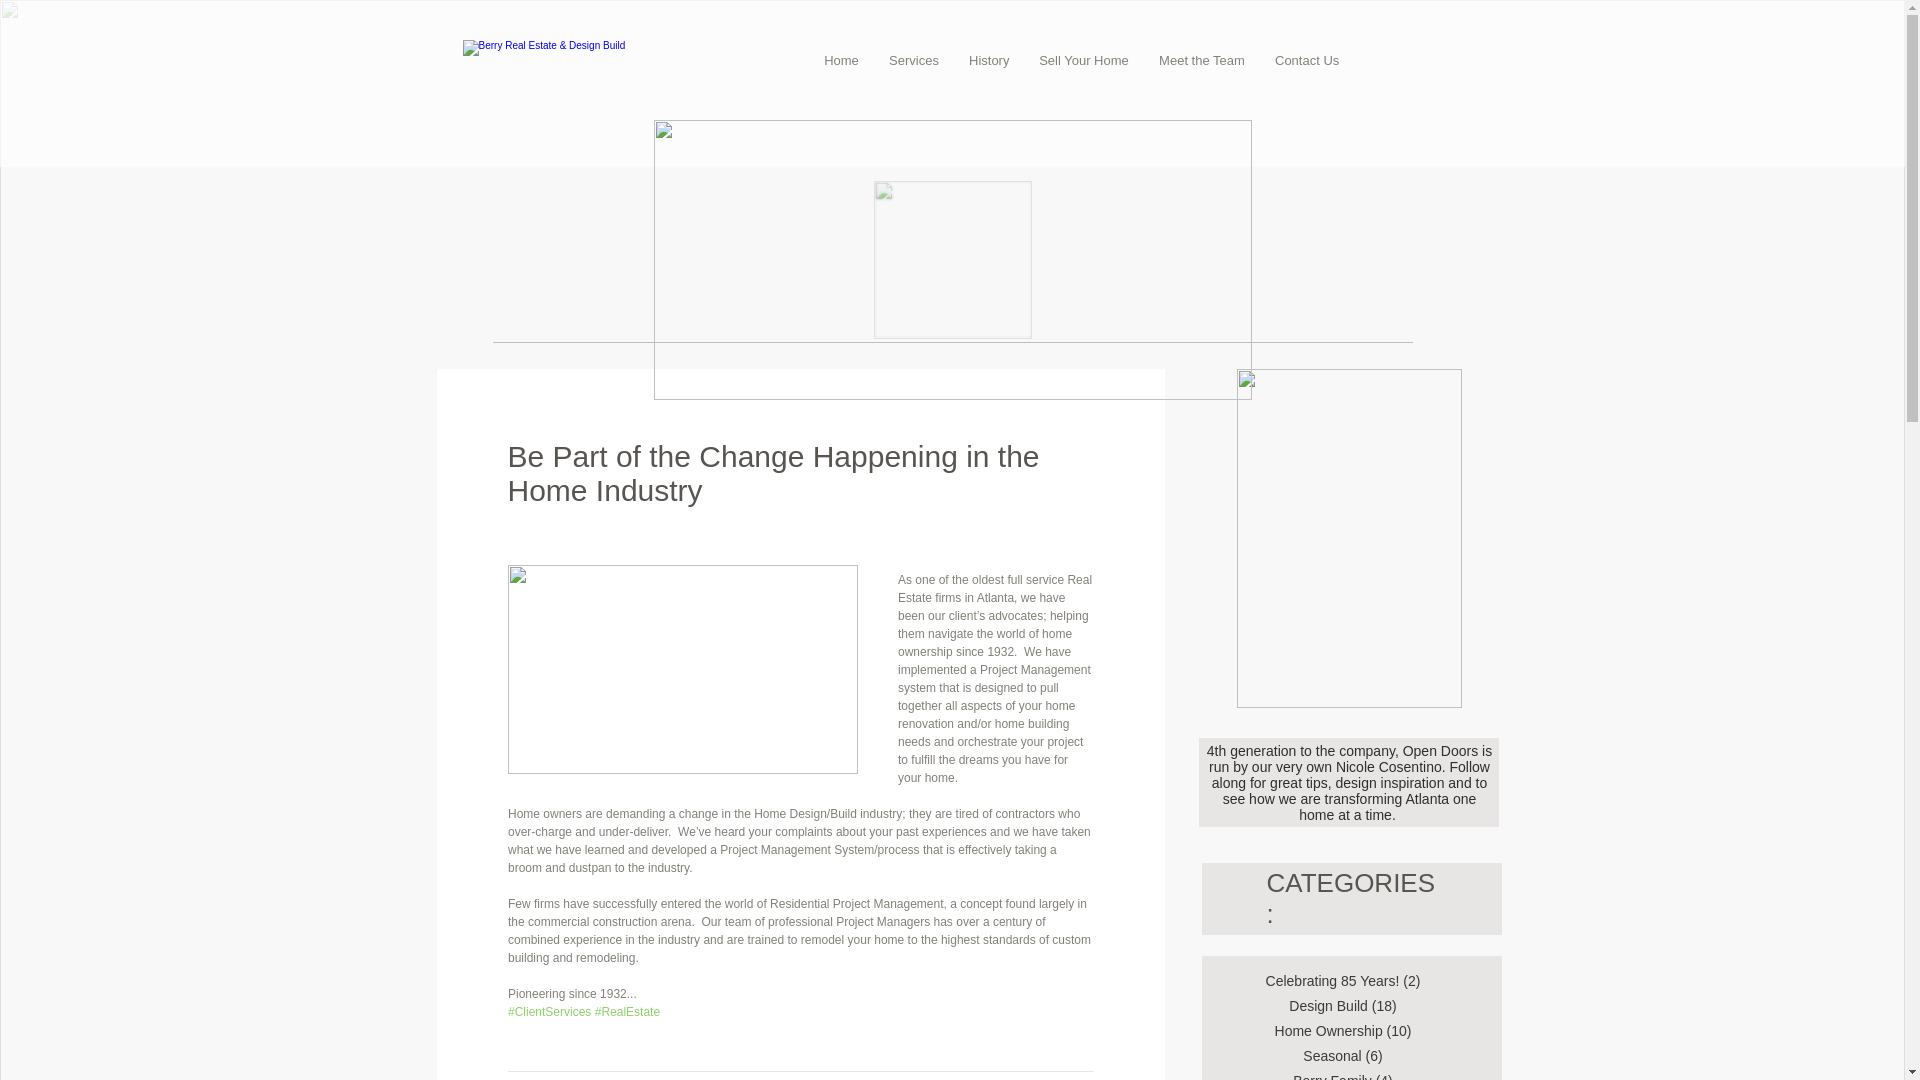  Describe the element at coordinates (914, 60) in the screenshot. I see `Services` at that location.